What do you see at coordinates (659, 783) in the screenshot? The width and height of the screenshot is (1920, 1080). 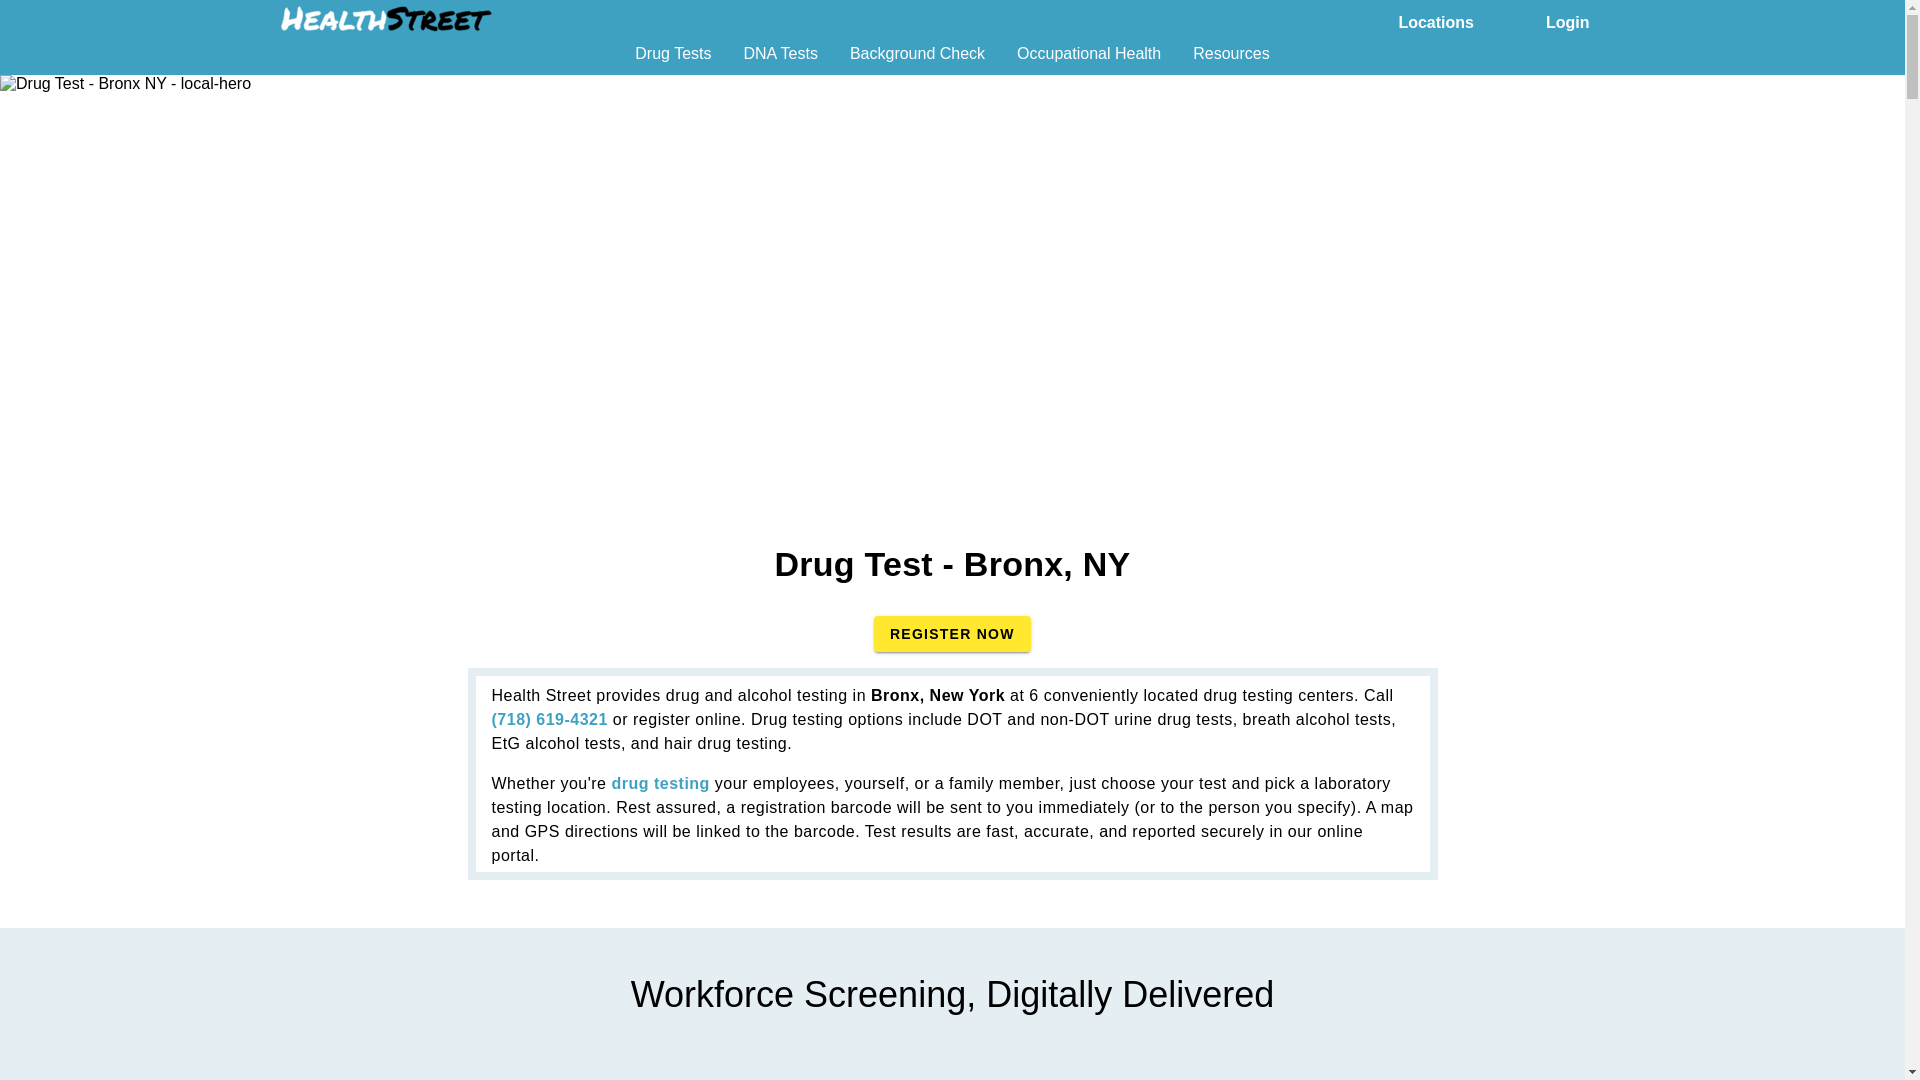 I see `register for drug testing` at bounding box center [659, 783].